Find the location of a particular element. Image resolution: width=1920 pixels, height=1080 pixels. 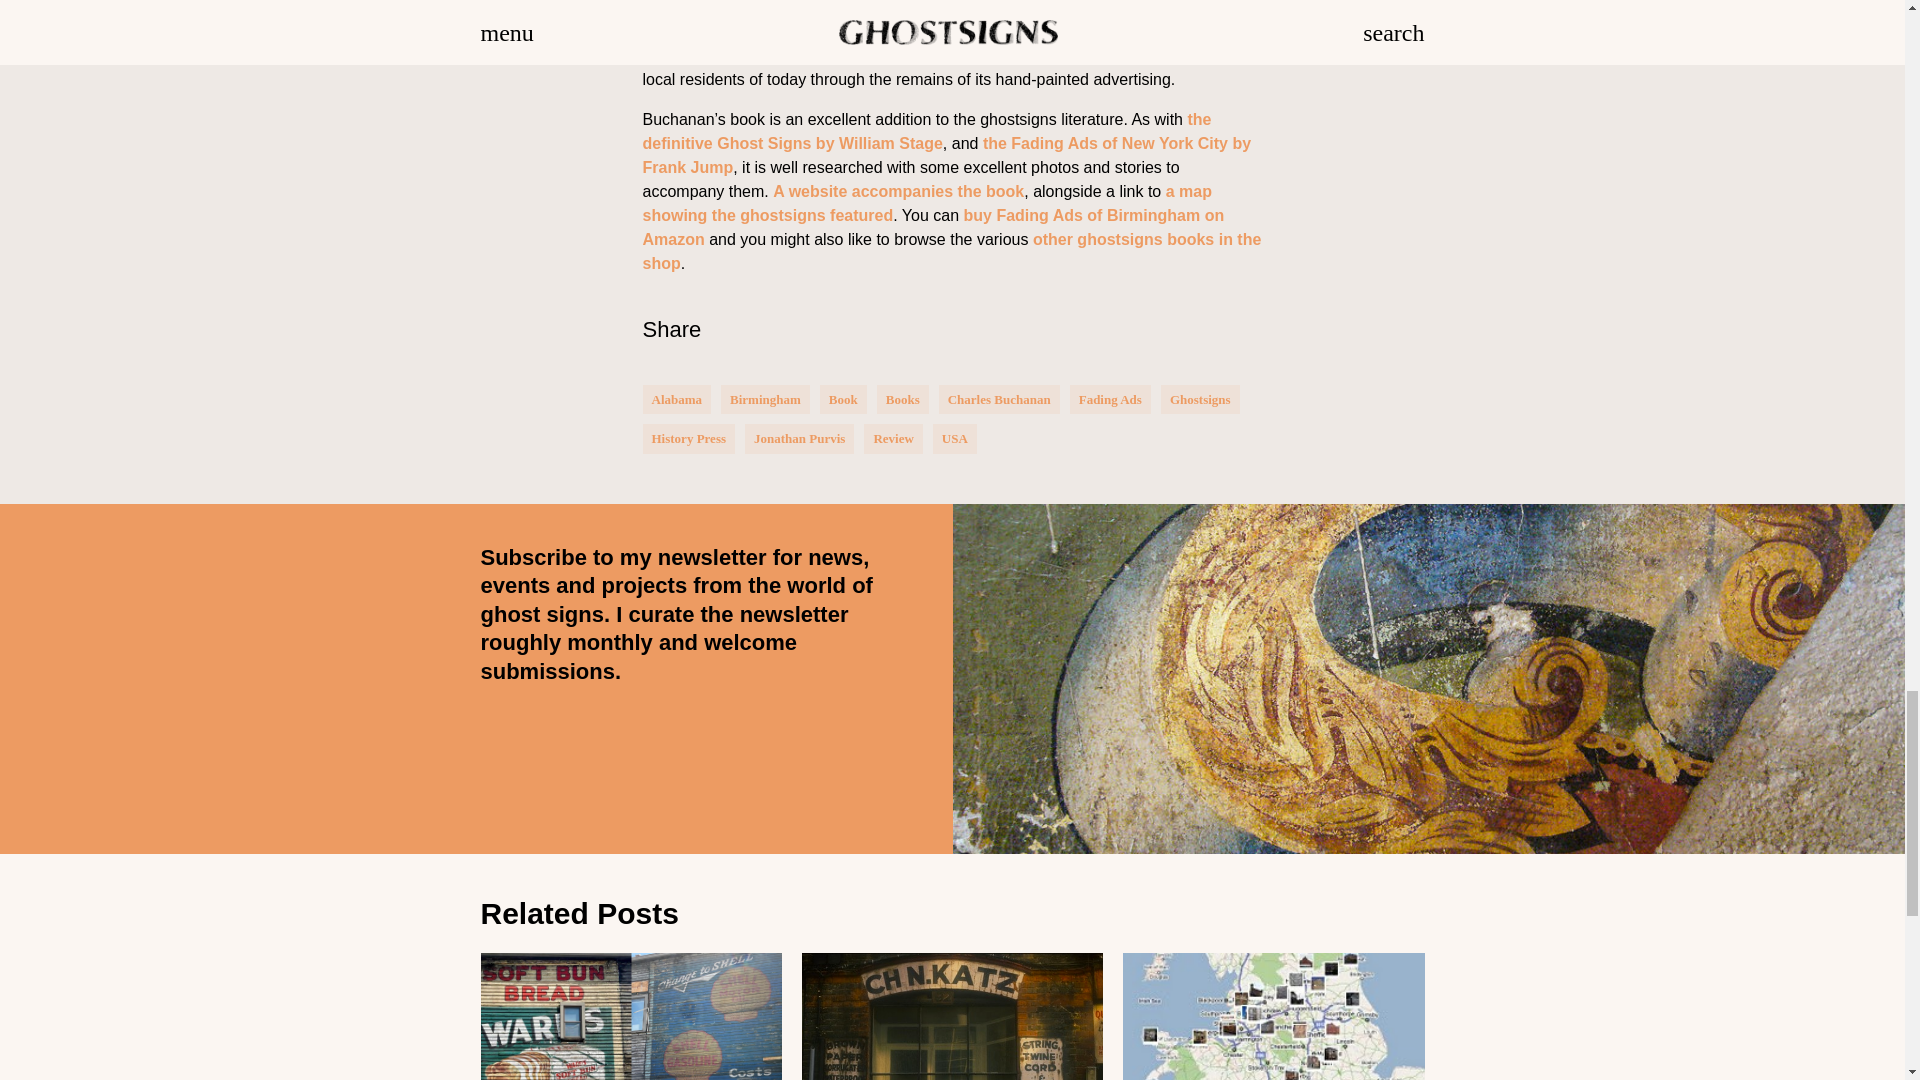

Map showing ghostsigns in Birmingham, Alabama is located at coordinates (926, 202).